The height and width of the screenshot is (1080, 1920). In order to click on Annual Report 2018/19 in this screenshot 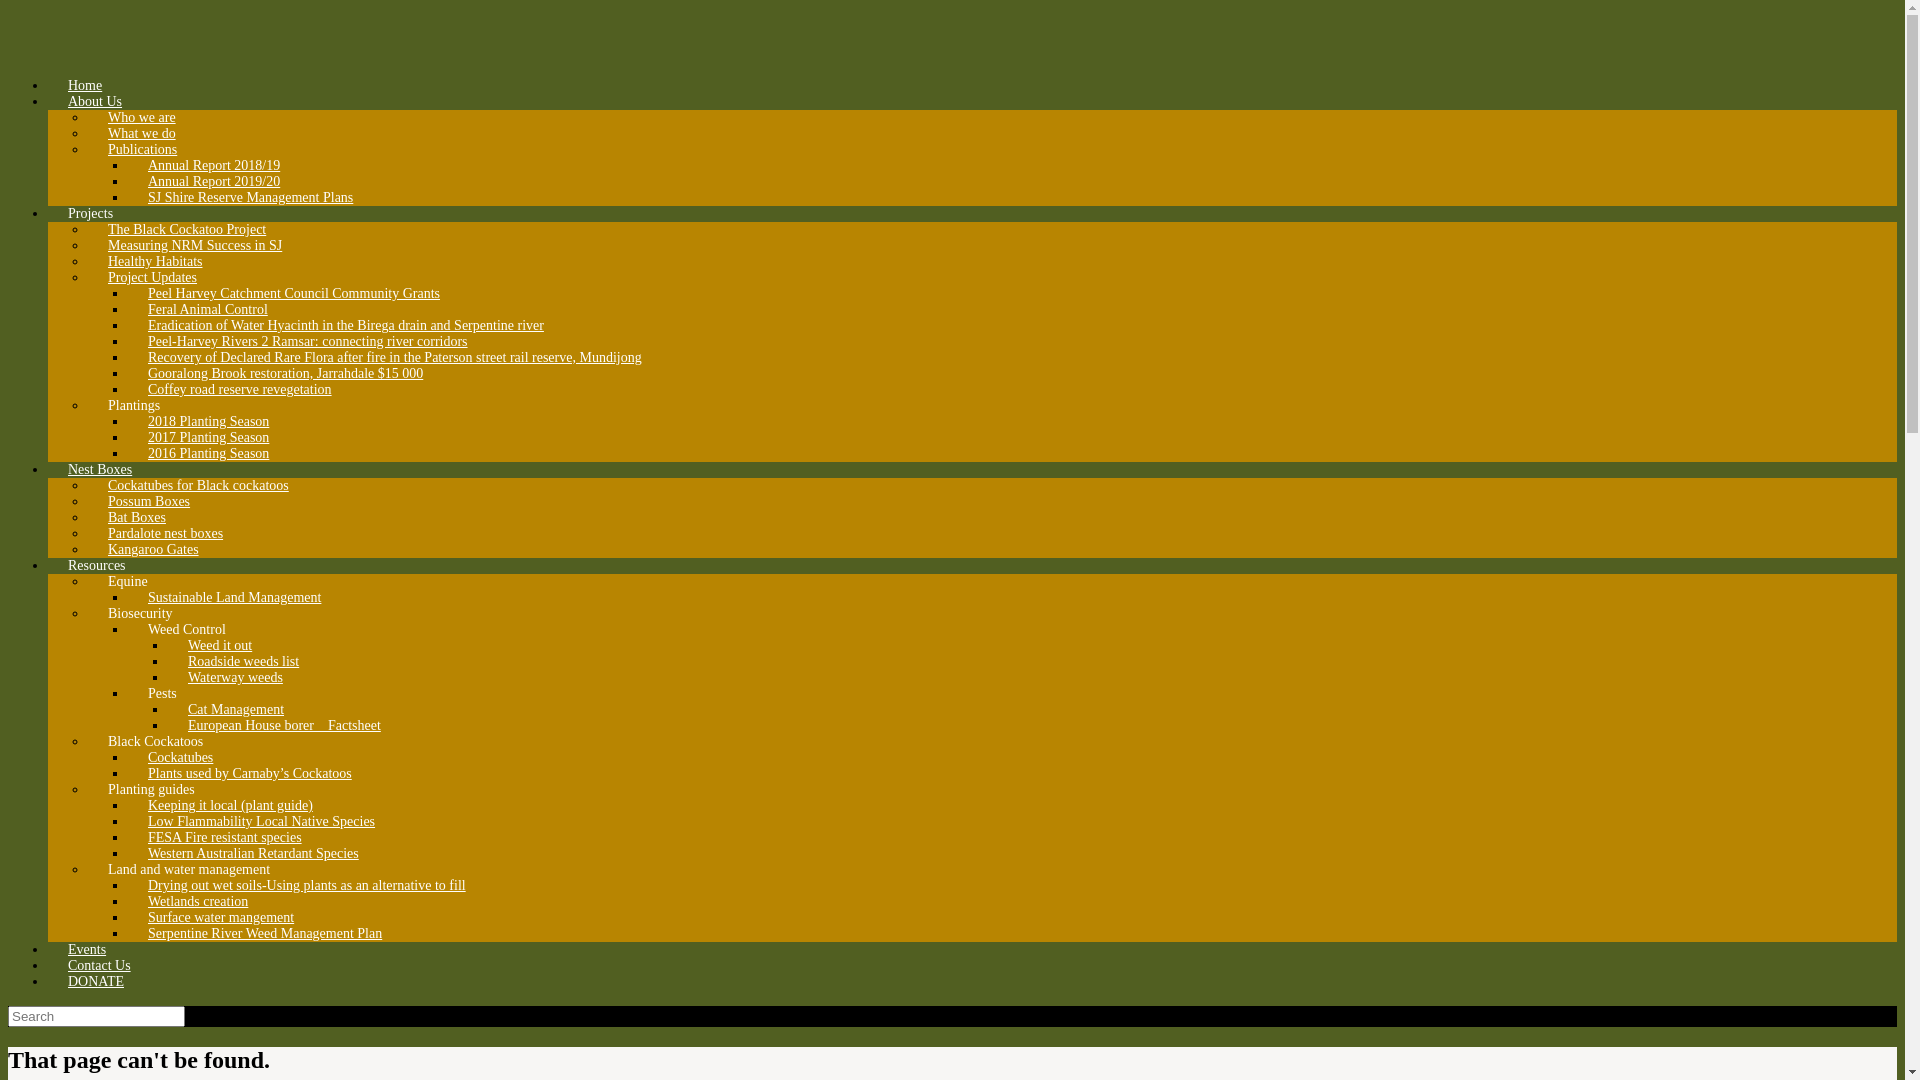, I will do `click(214, 166)`.